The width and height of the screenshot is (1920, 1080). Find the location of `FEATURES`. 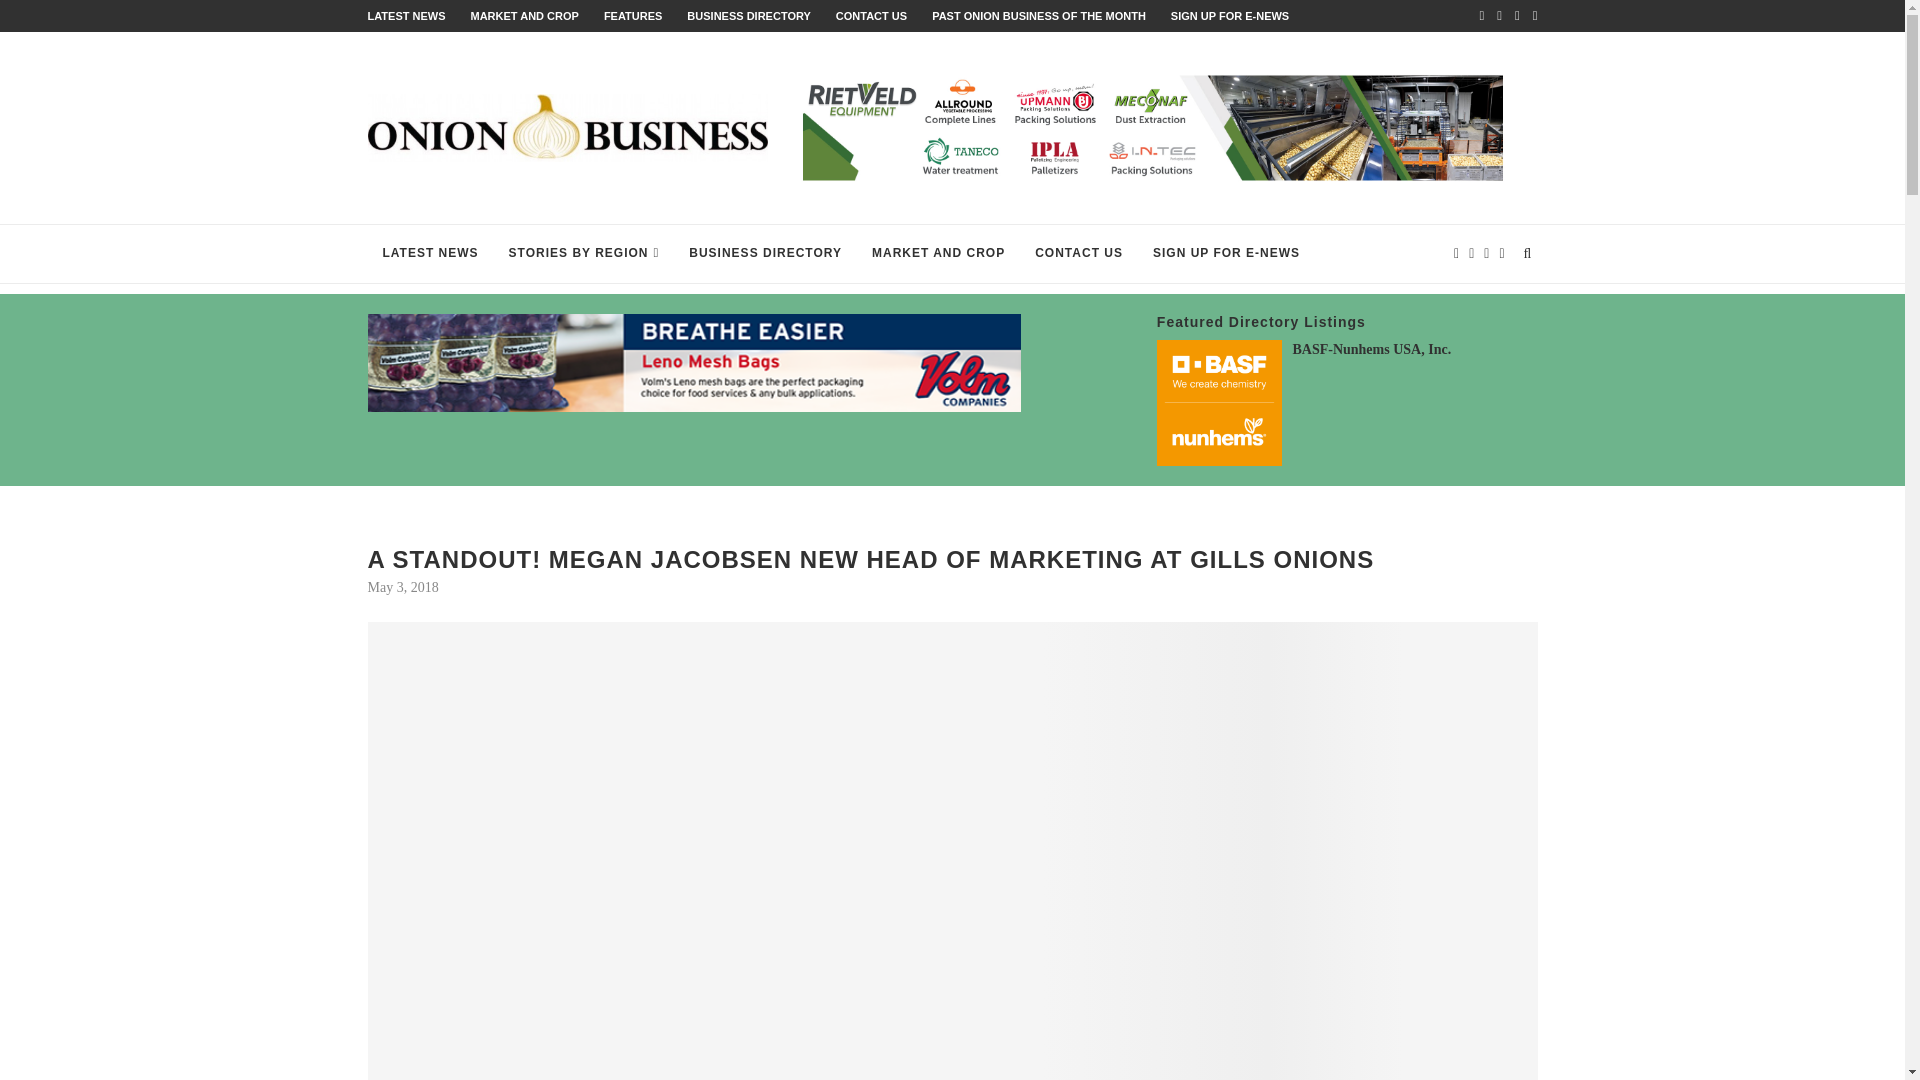

FEATURES is located at coordinates (633, 15).